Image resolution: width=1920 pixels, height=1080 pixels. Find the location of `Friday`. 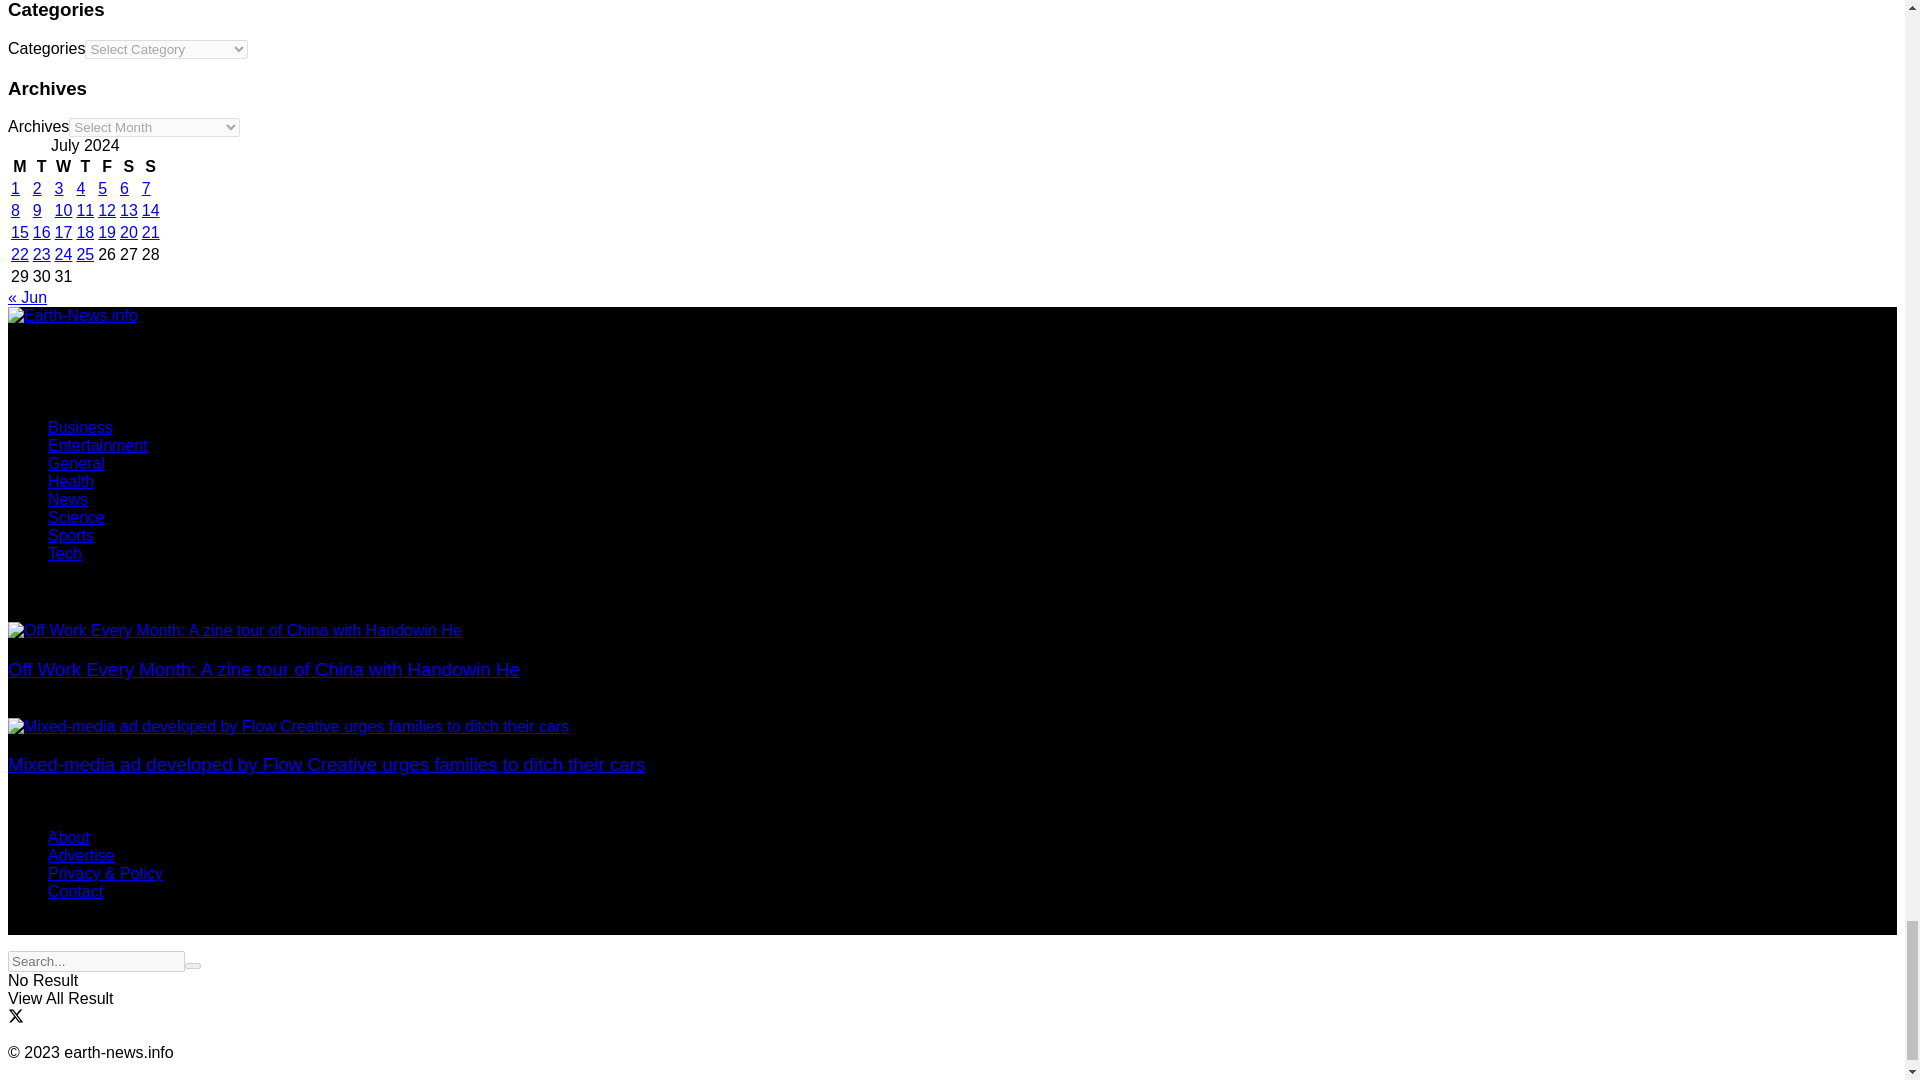

Friday is located at coordinates (107, 166).